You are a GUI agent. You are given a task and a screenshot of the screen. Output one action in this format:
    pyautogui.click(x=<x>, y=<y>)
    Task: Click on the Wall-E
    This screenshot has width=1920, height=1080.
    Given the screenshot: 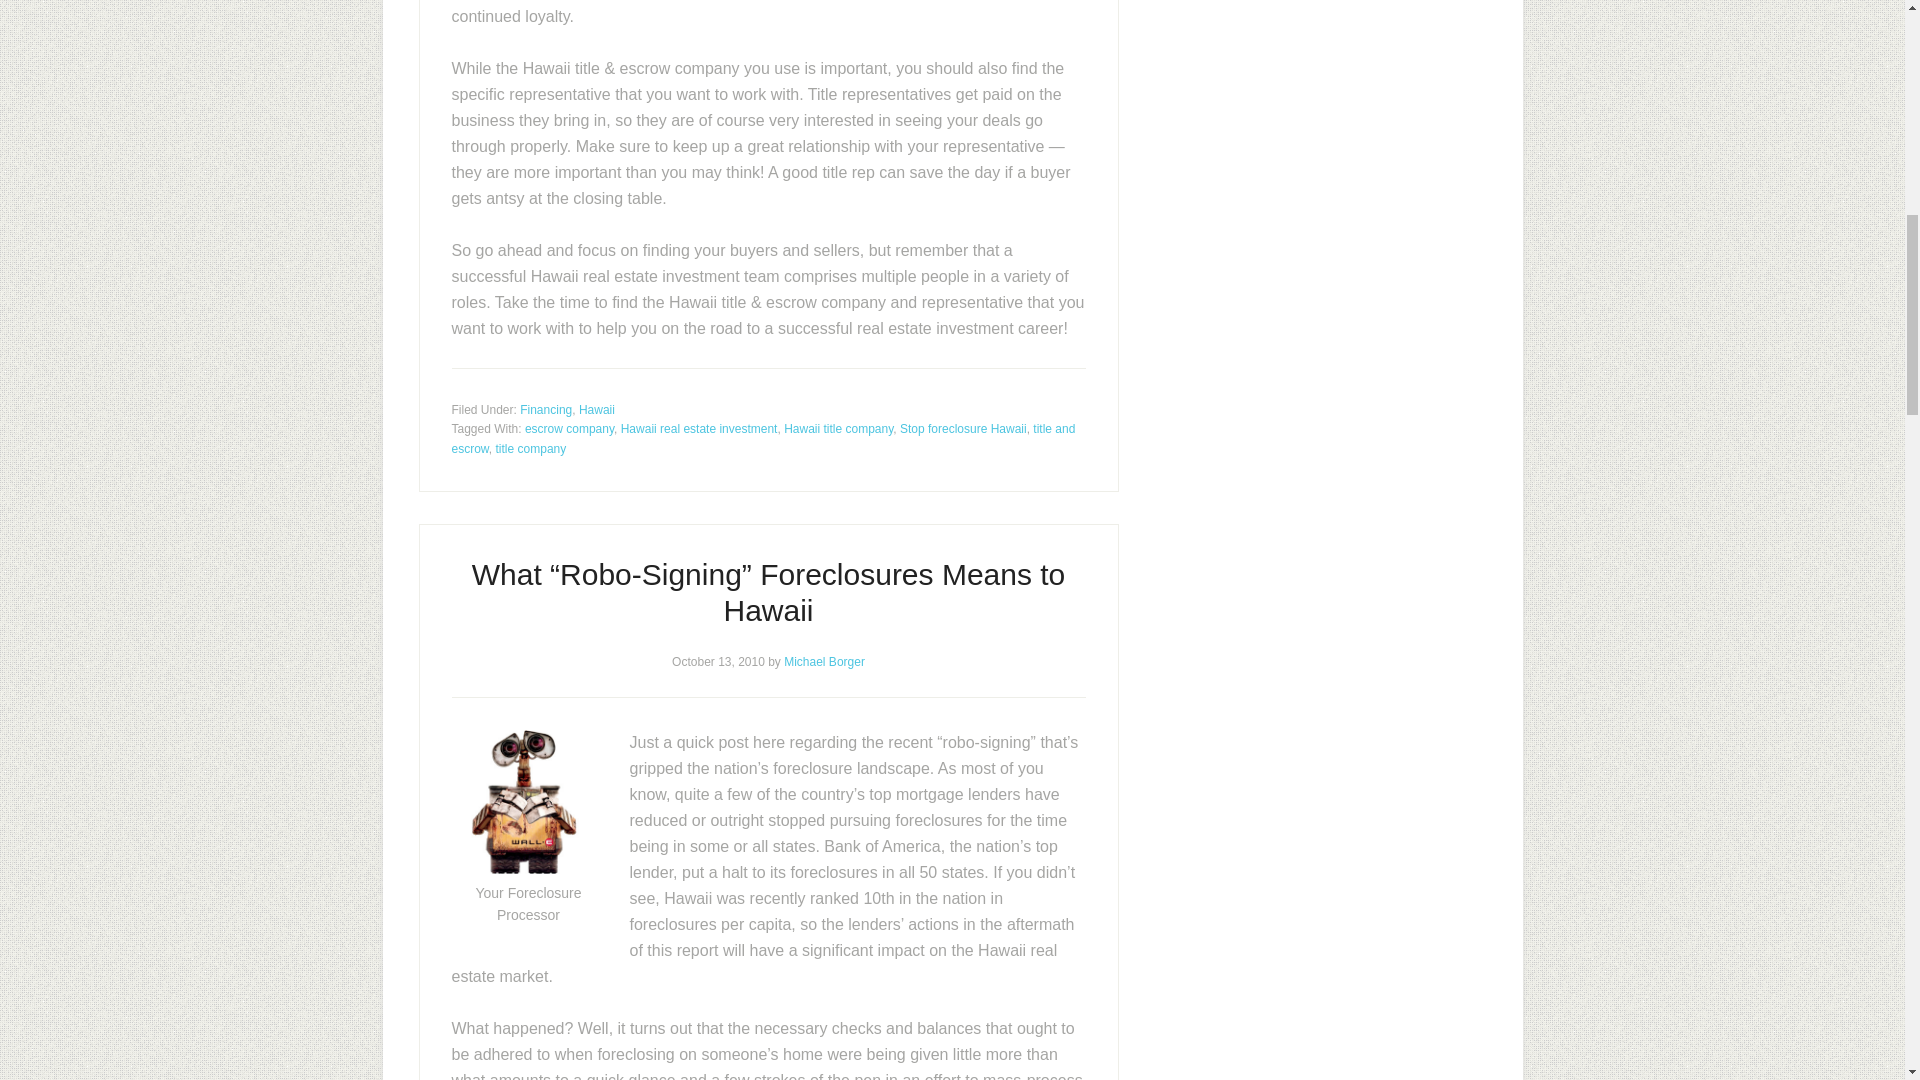 What is the action you would take?
    pyautogui.click(x=523, y=802)
    